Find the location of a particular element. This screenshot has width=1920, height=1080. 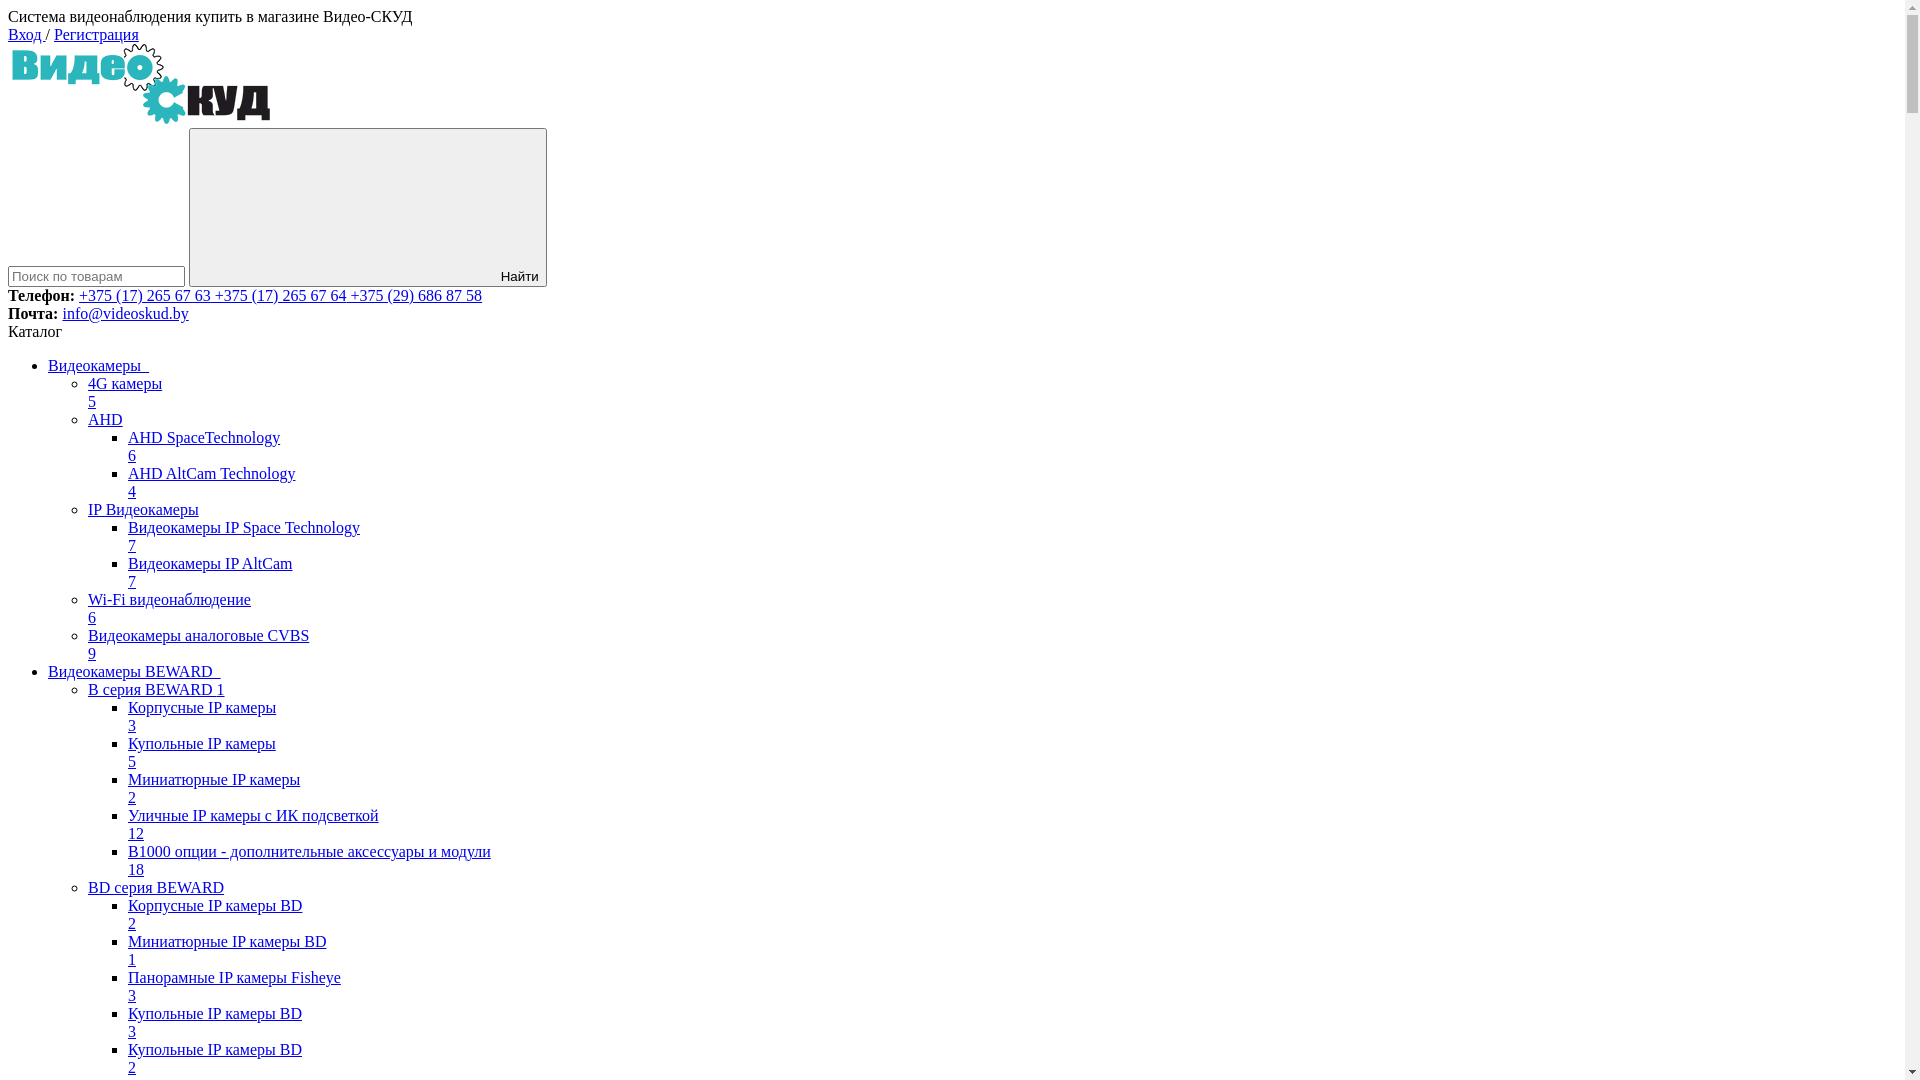

+375 (17) 265 67 63 is located at coordinates (145, 296).